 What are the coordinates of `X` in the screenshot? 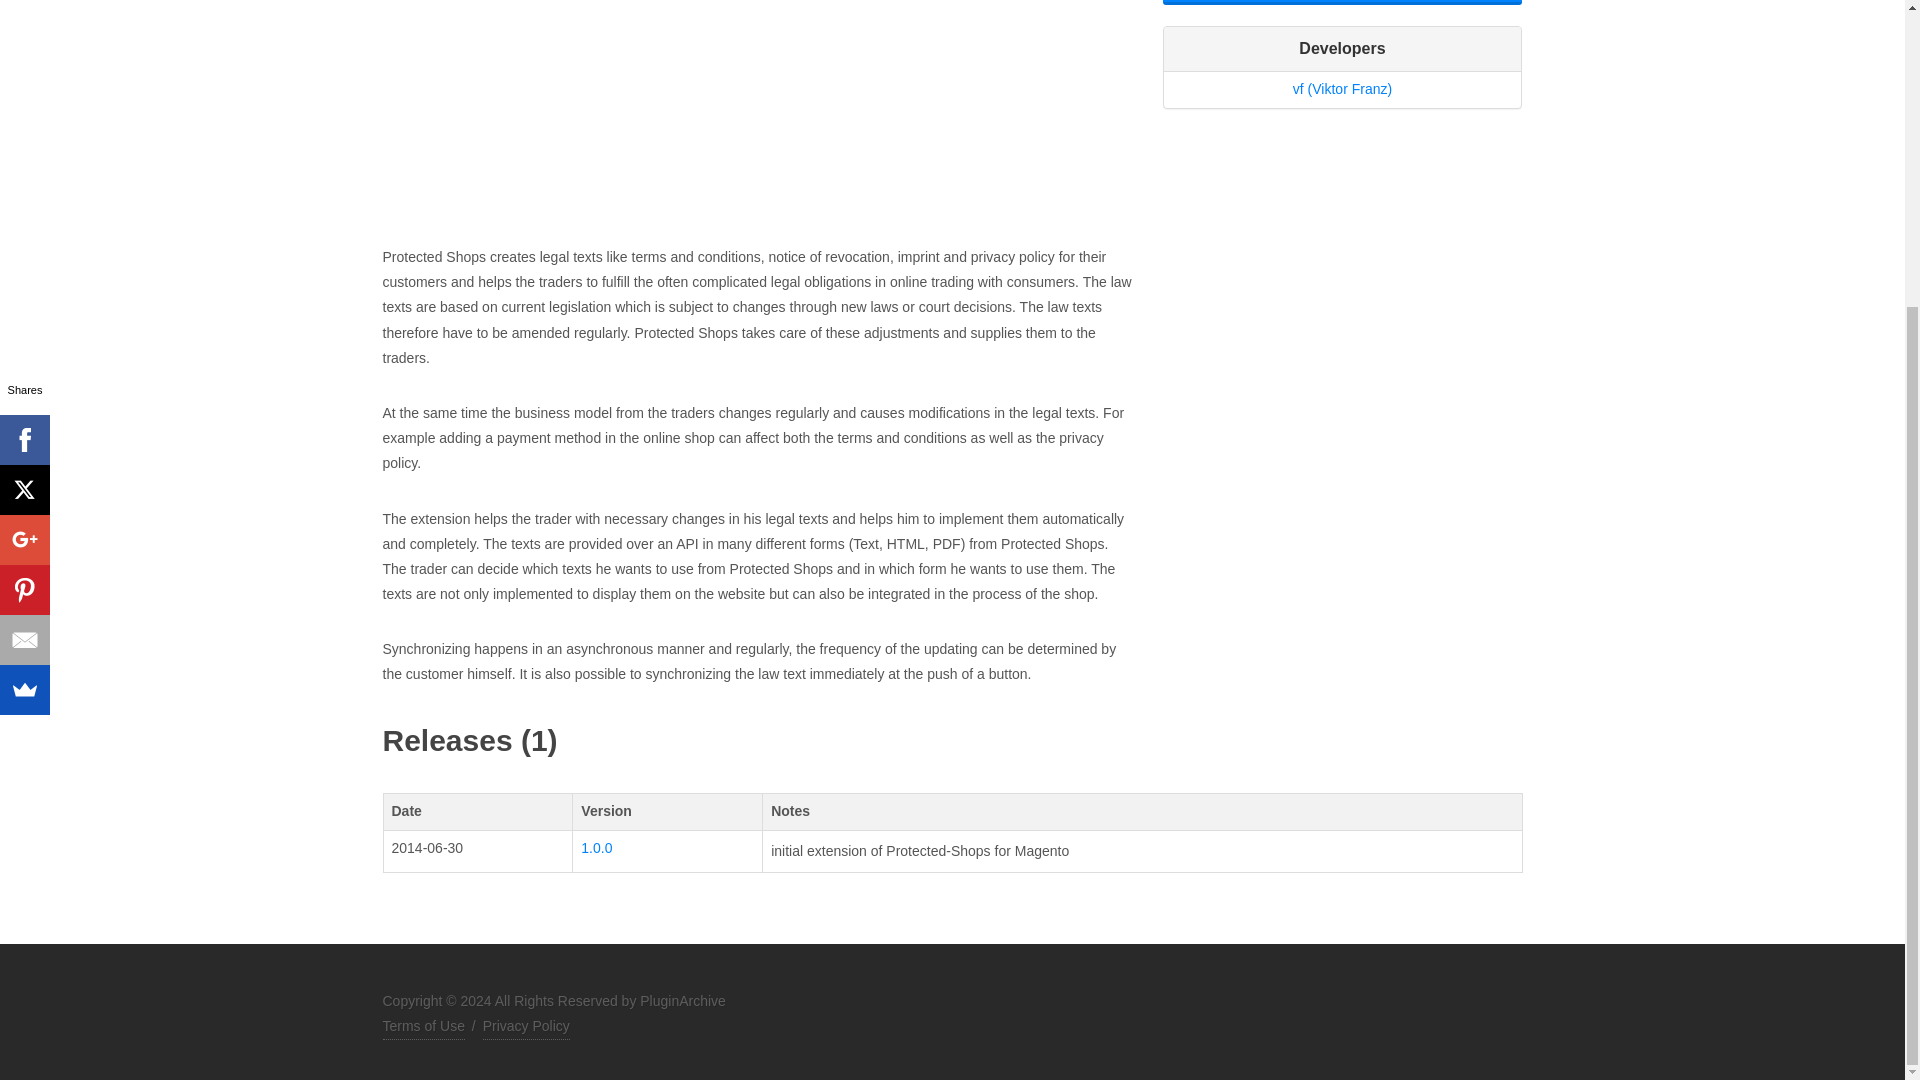 It's located at (24, 72).